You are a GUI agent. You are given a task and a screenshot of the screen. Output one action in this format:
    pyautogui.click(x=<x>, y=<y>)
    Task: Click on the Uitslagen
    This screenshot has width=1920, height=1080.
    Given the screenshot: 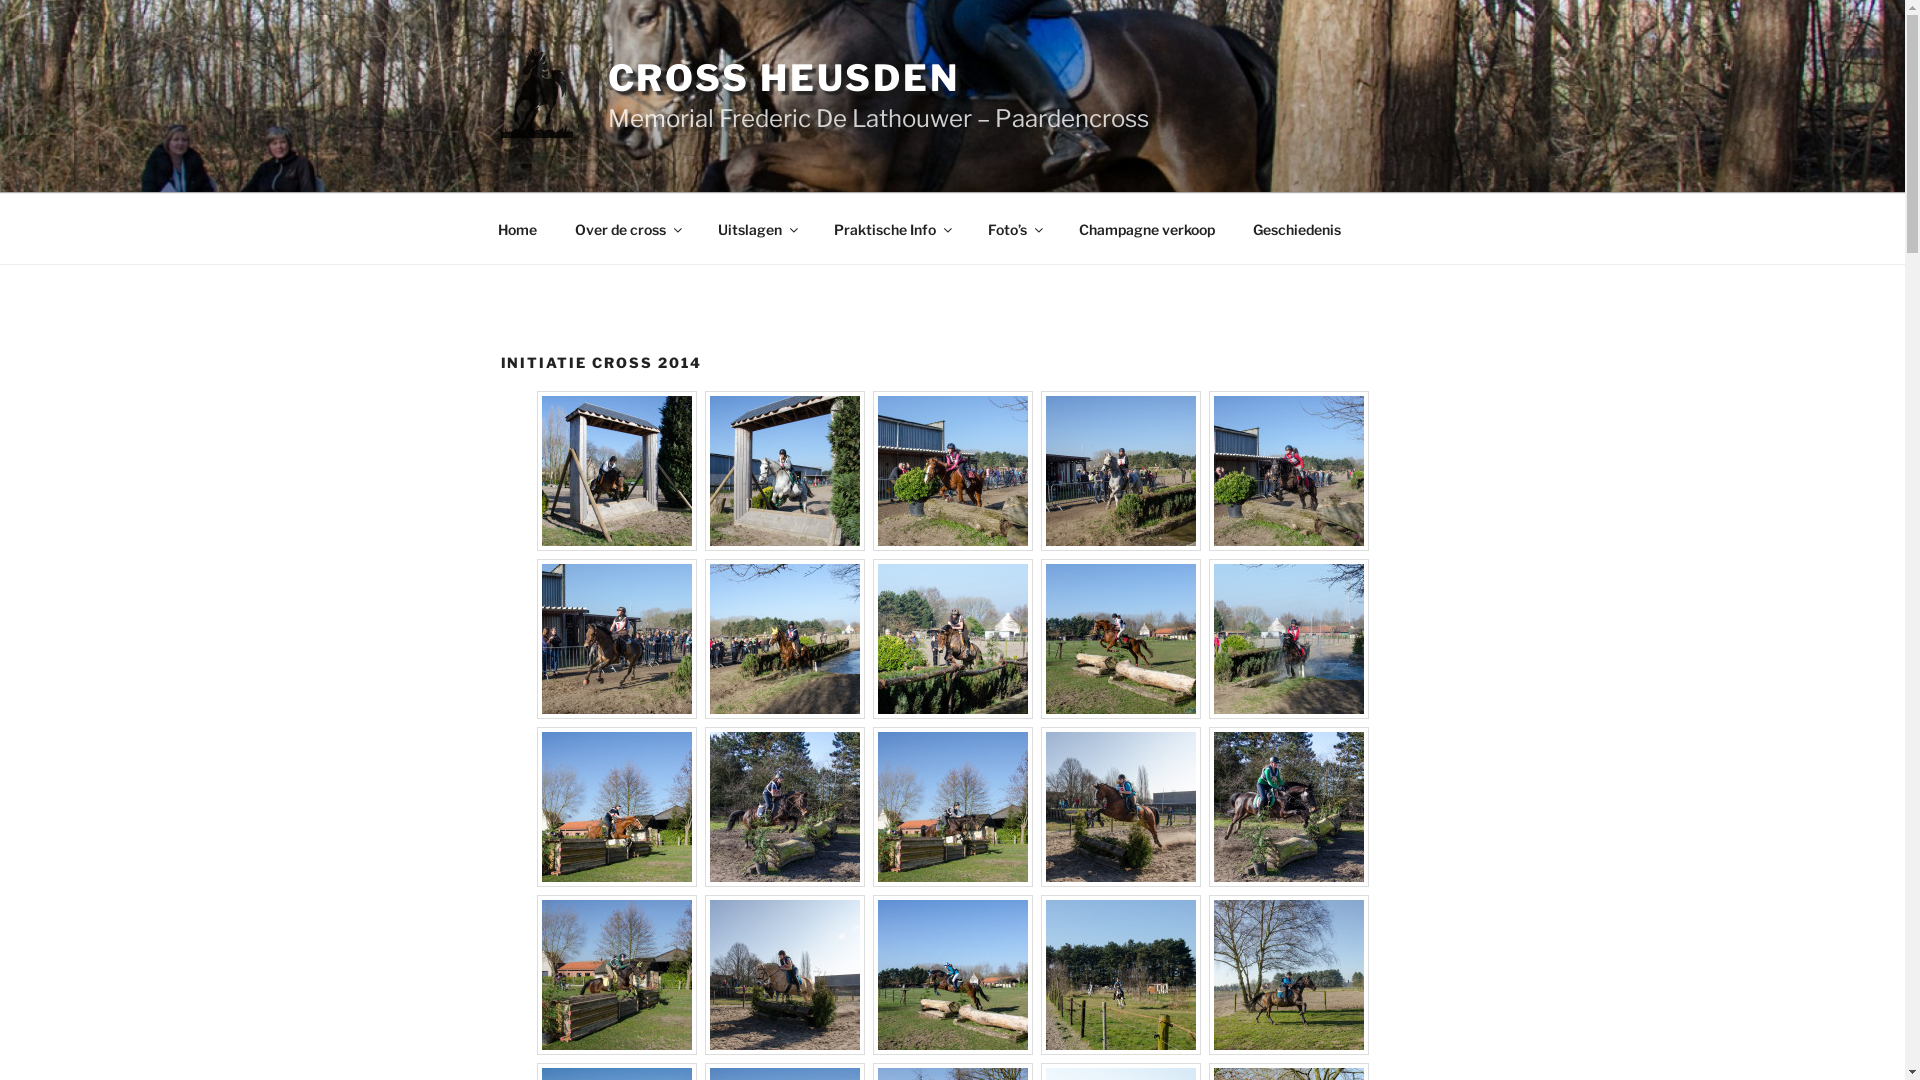 What is the action you would take?
    pyautogui.click(x=756, y=228)
    